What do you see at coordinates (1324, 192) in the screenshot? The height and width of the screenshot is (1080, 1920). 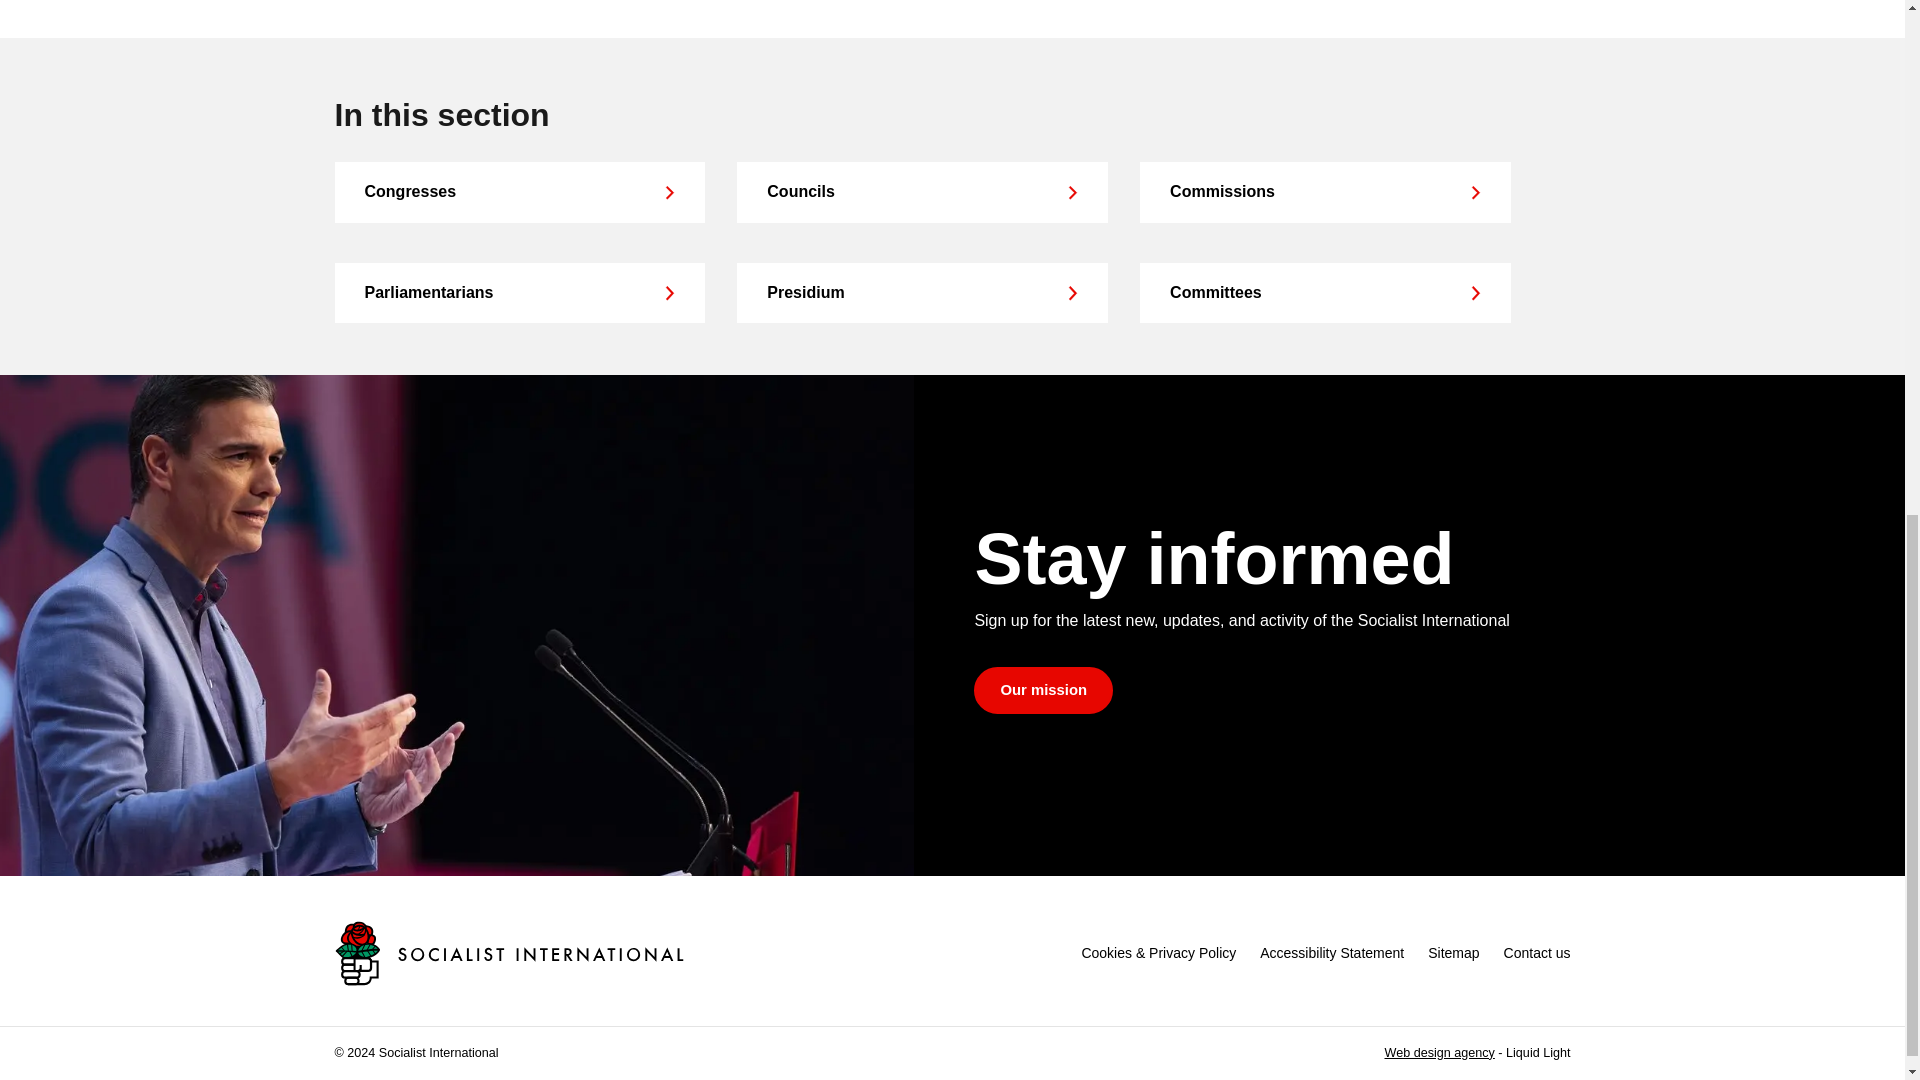 I see `Commissions` at bounding box center [1324, 192].